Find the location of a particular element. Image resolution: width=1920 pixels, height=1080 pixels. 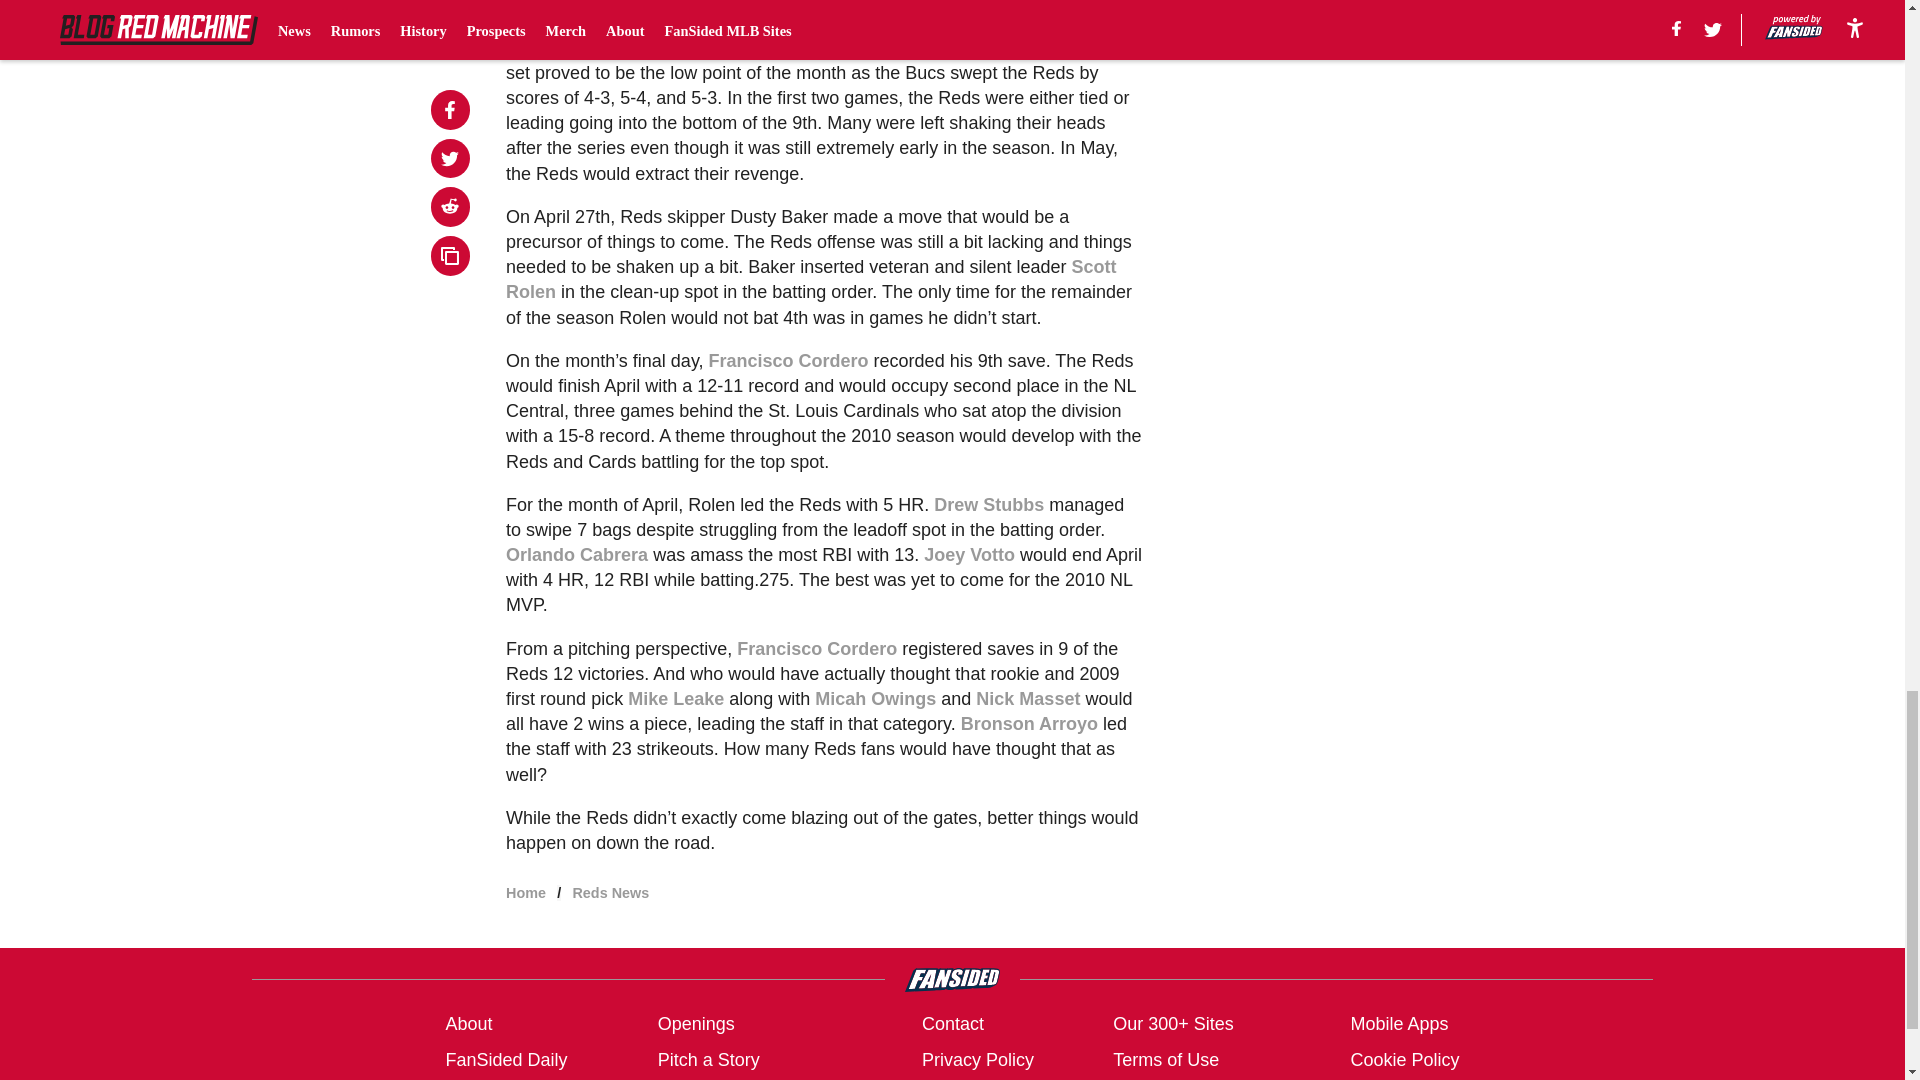

Orlando Cabrera is located at coordinates (577, 554).